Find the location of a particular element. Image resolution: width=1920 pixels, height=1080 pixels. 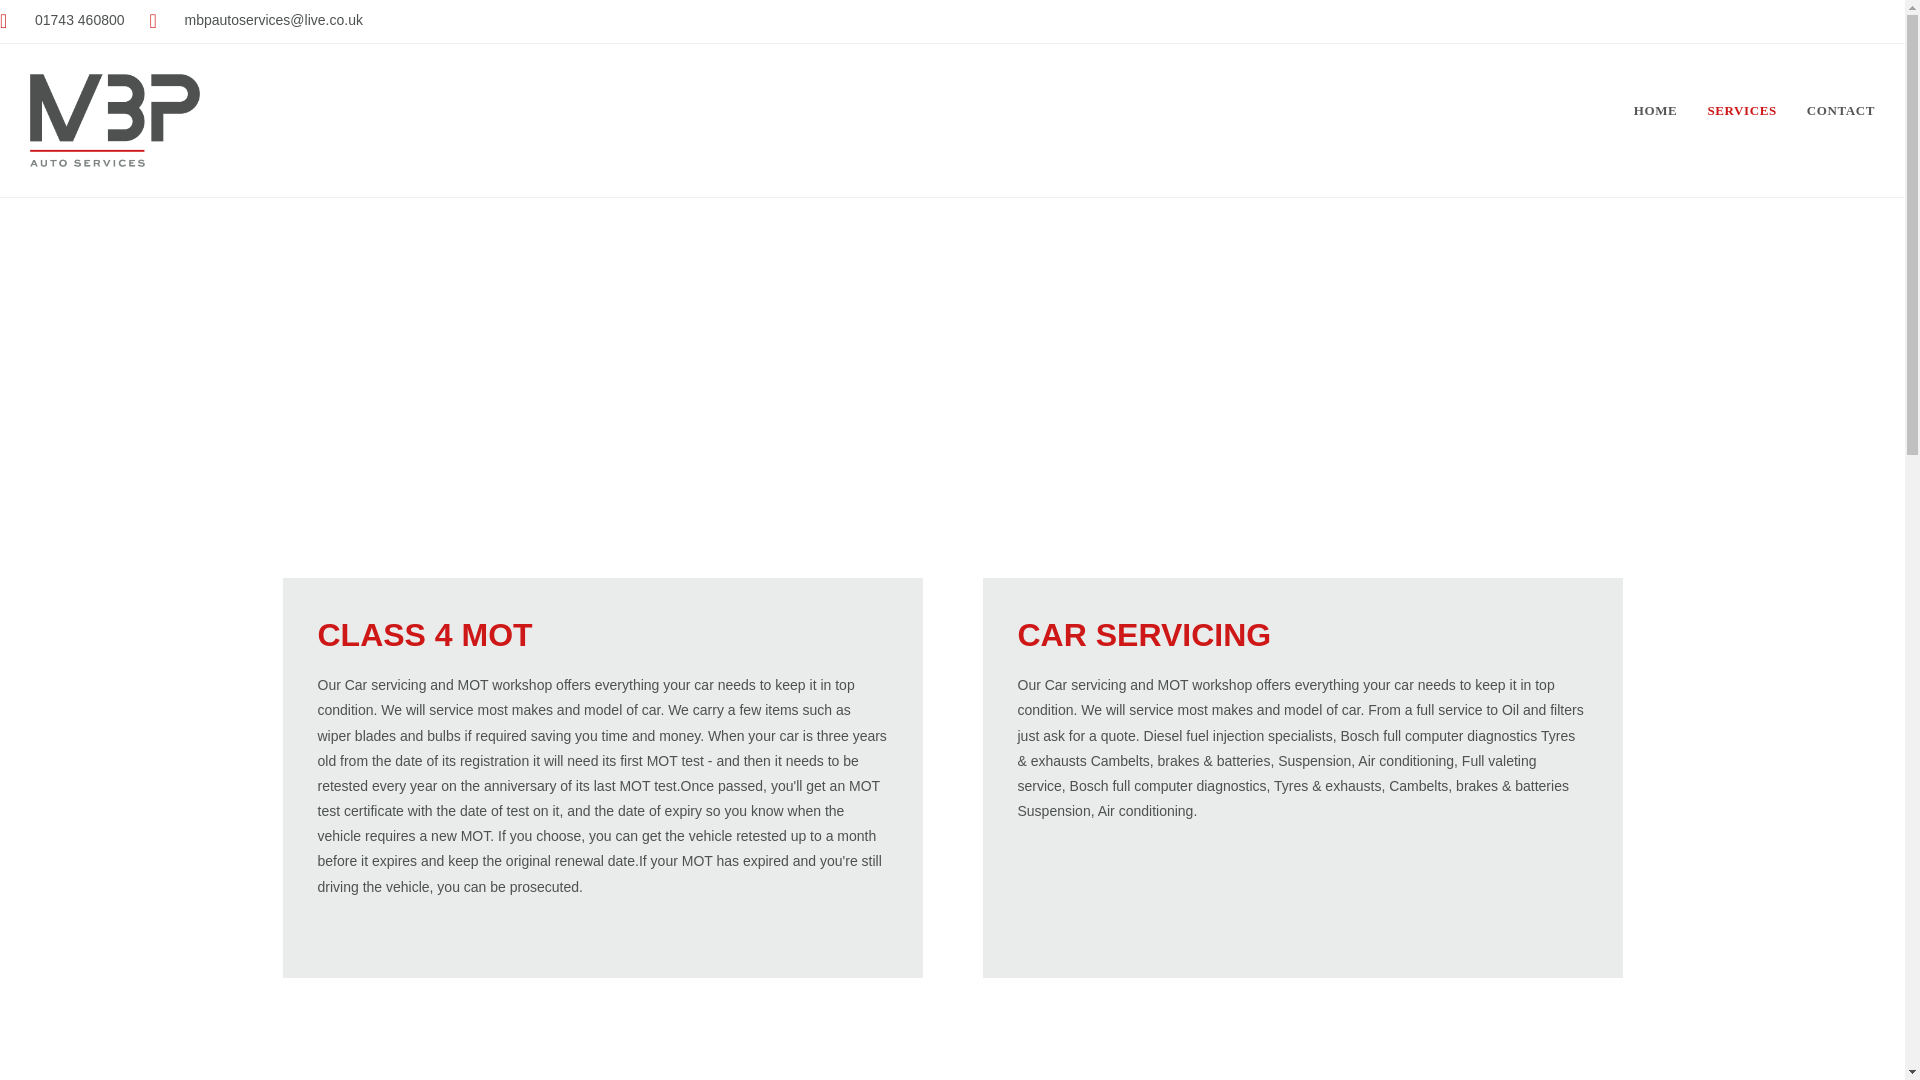

Air Conditioning is located at coordinates (952, 900).